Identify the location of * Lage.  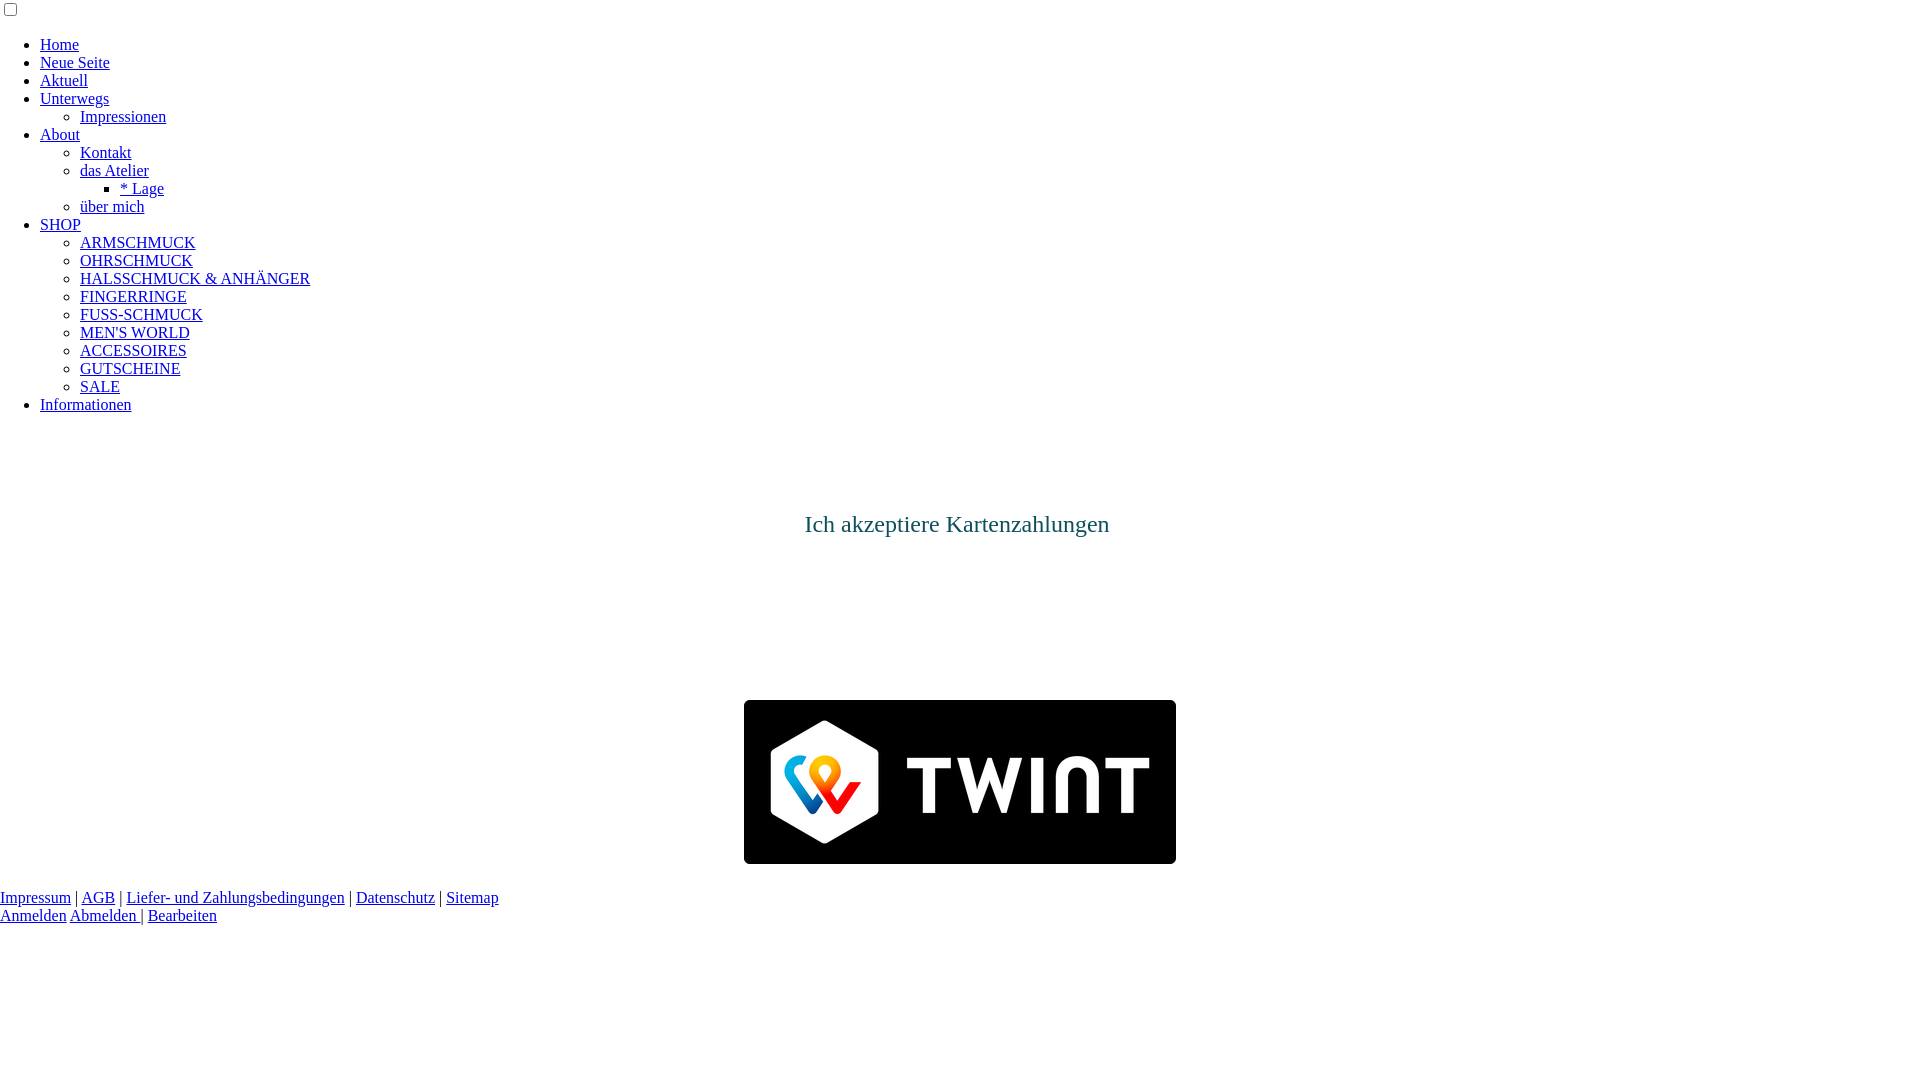
(142, 188).